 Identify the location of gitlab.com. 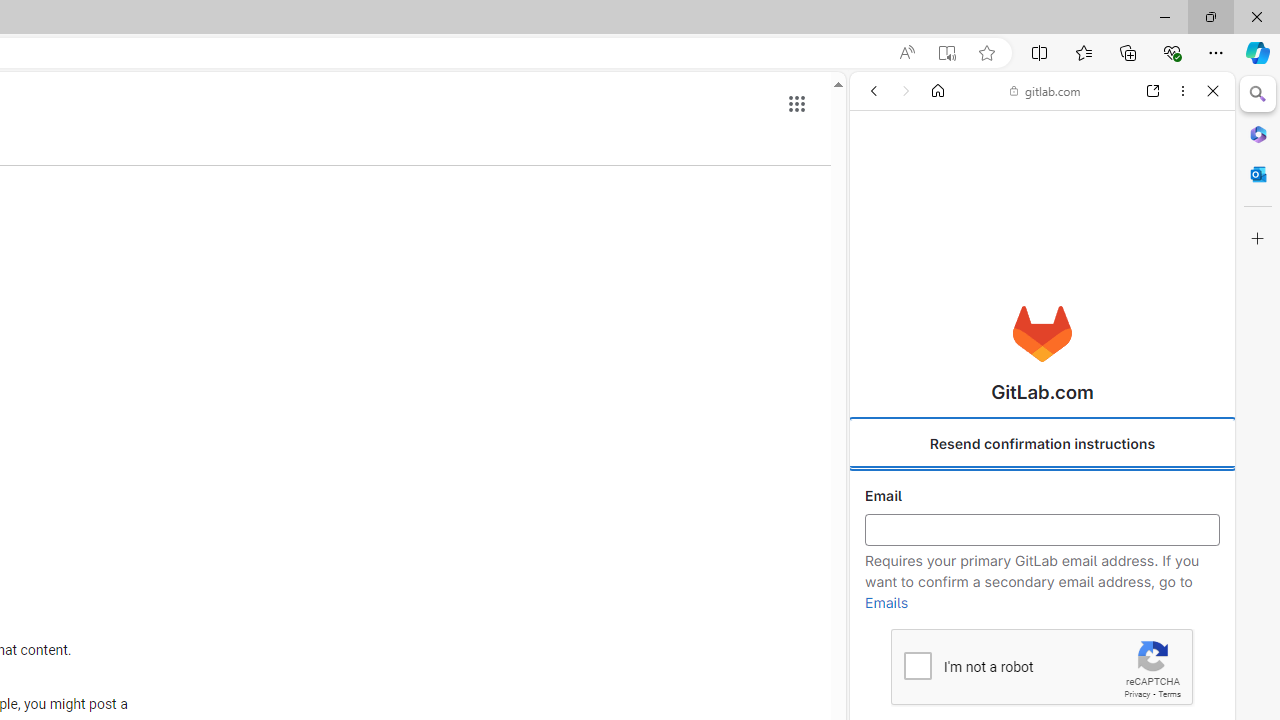
(1045, 90).